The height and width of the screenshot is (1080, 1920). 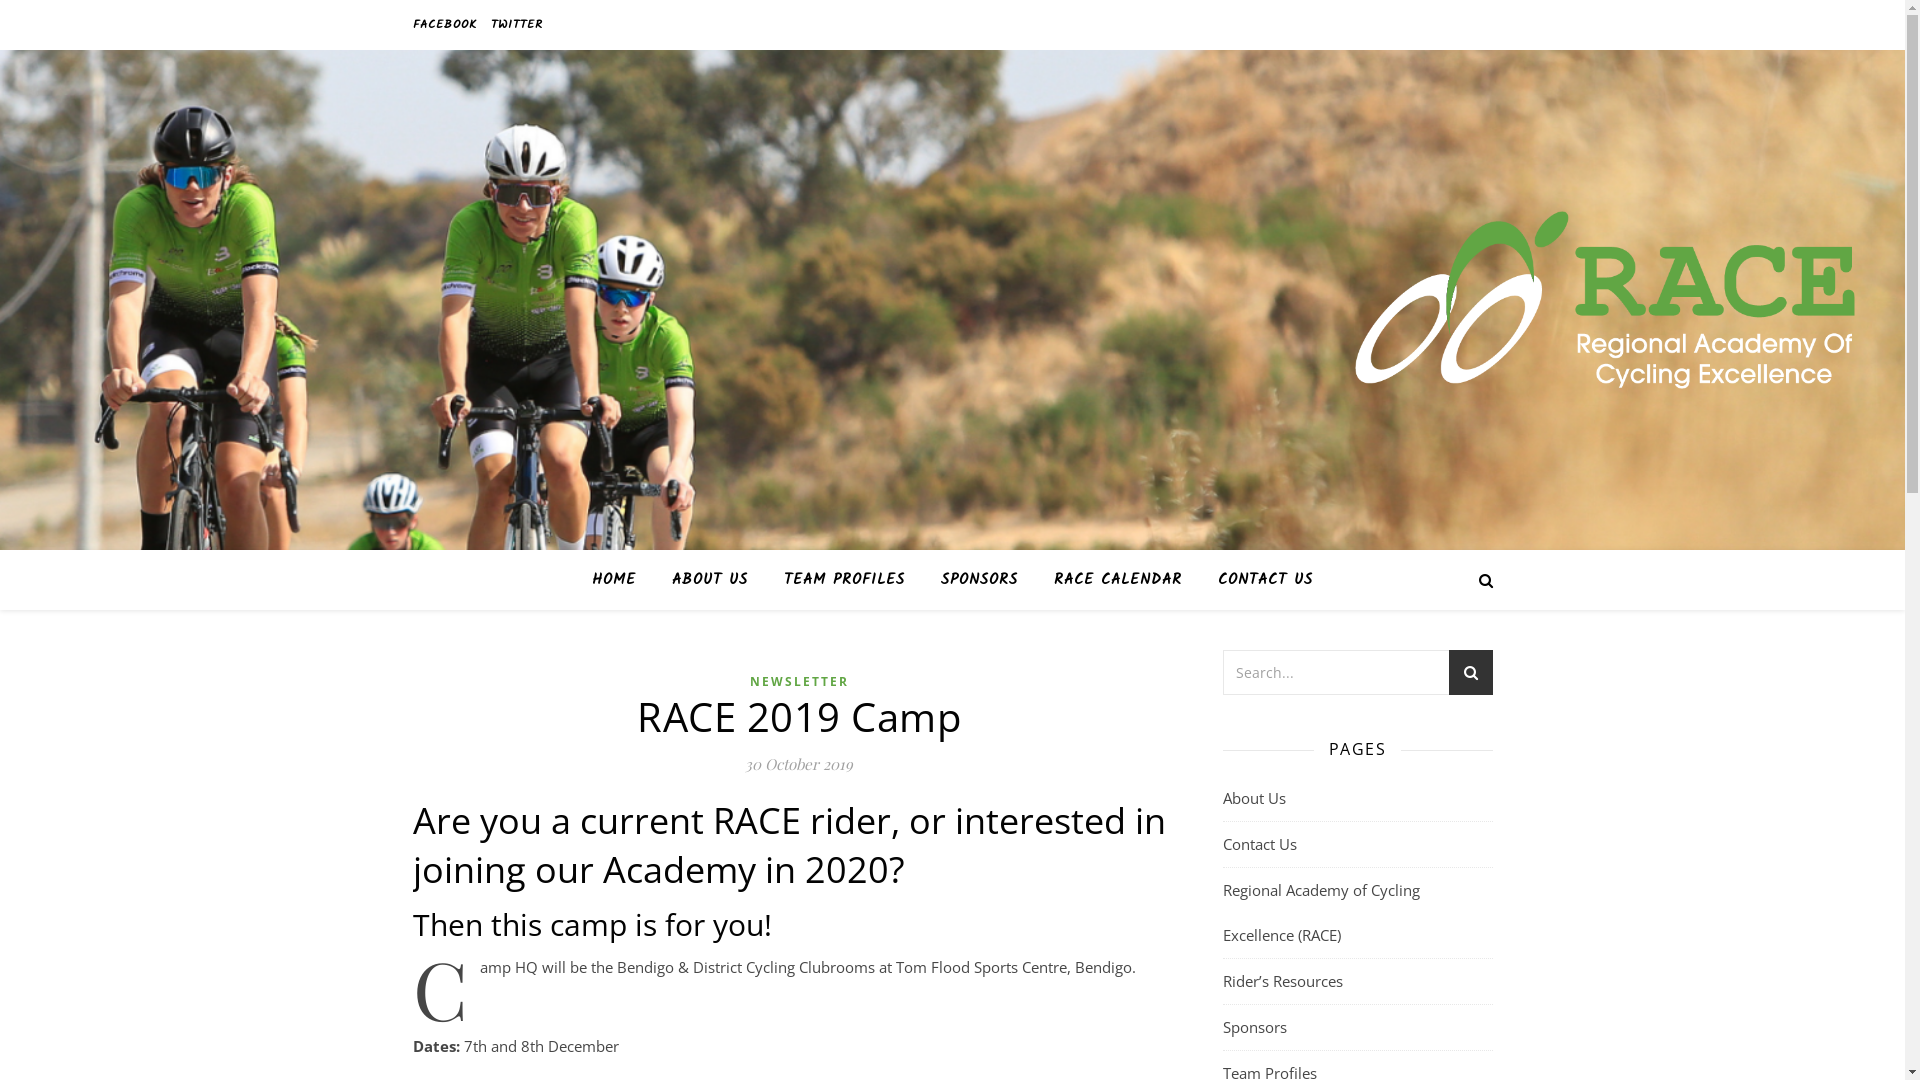 What do you see at coordinates (1118, 580) in the screenshot?
I see `RACE CALENDAR` at bounding box center [1118, 580].